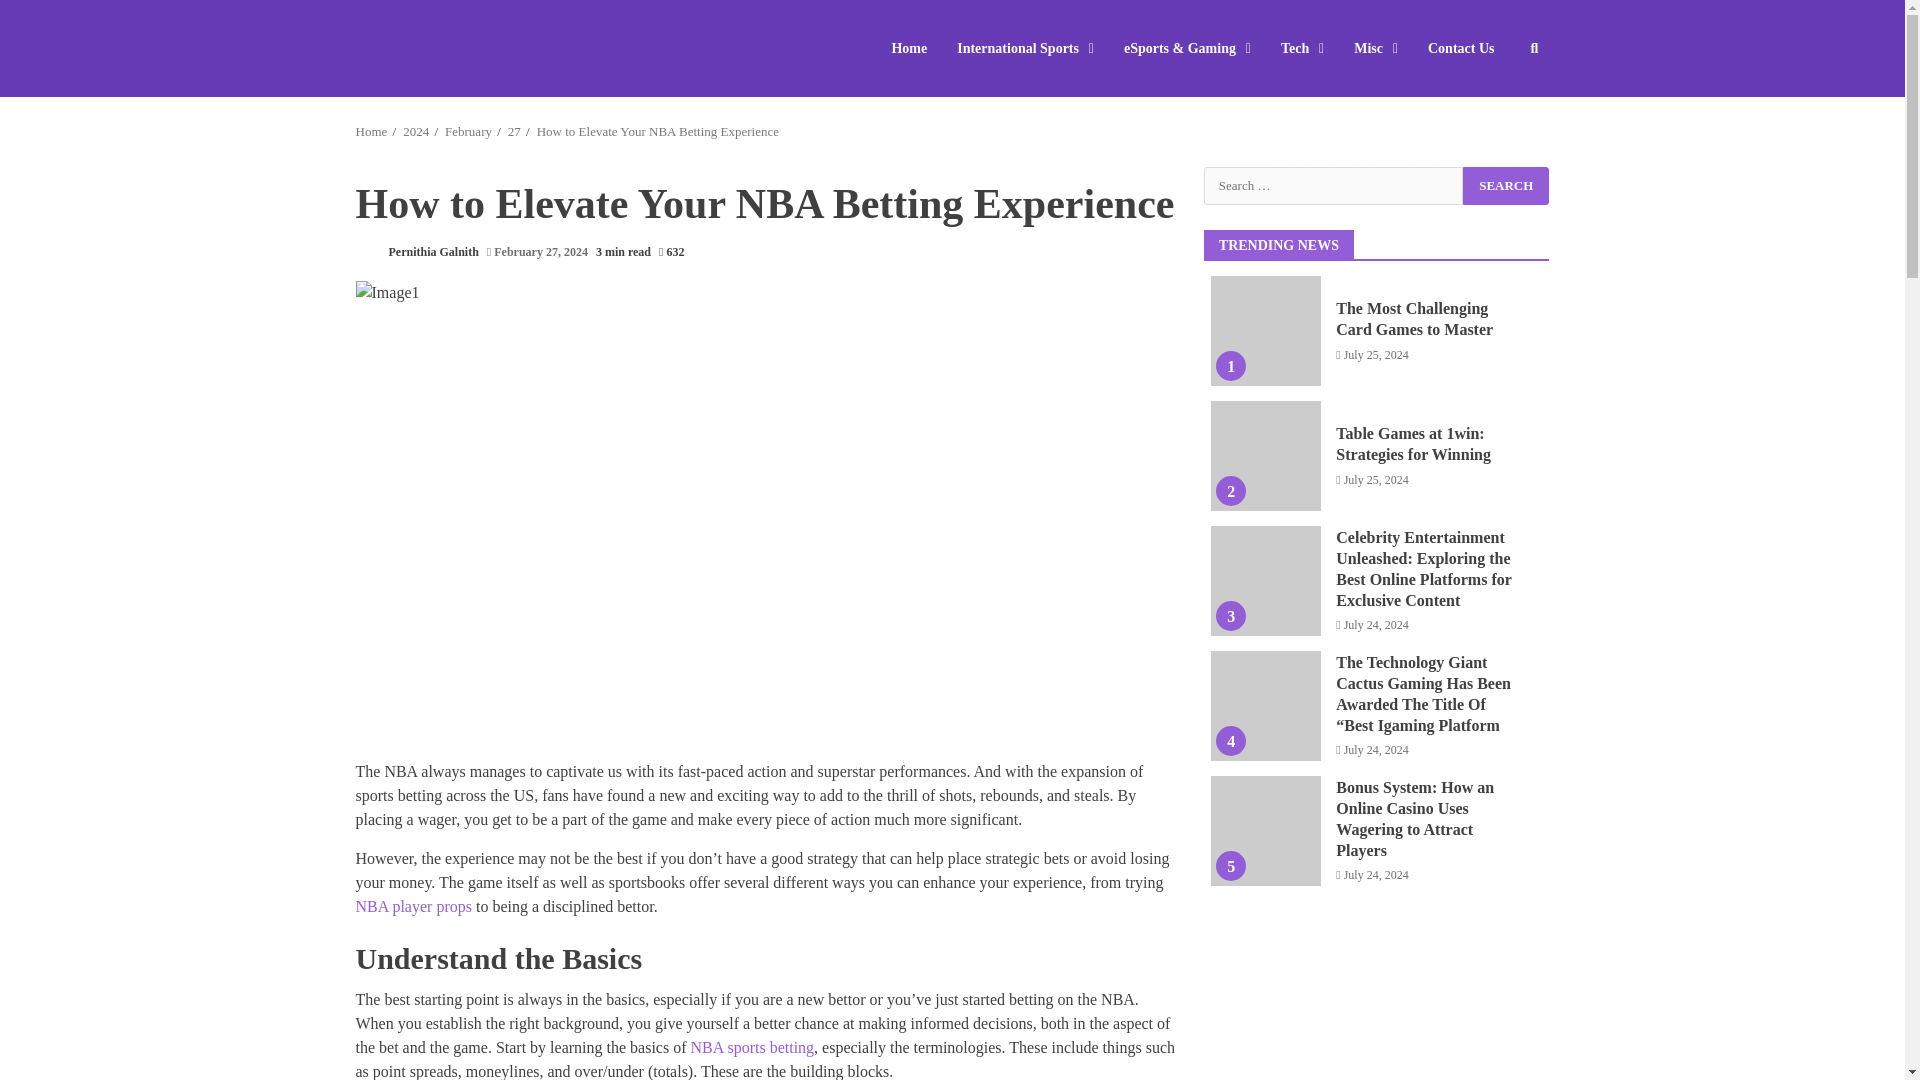  I want to click on International Sports, so click(1026, 48).